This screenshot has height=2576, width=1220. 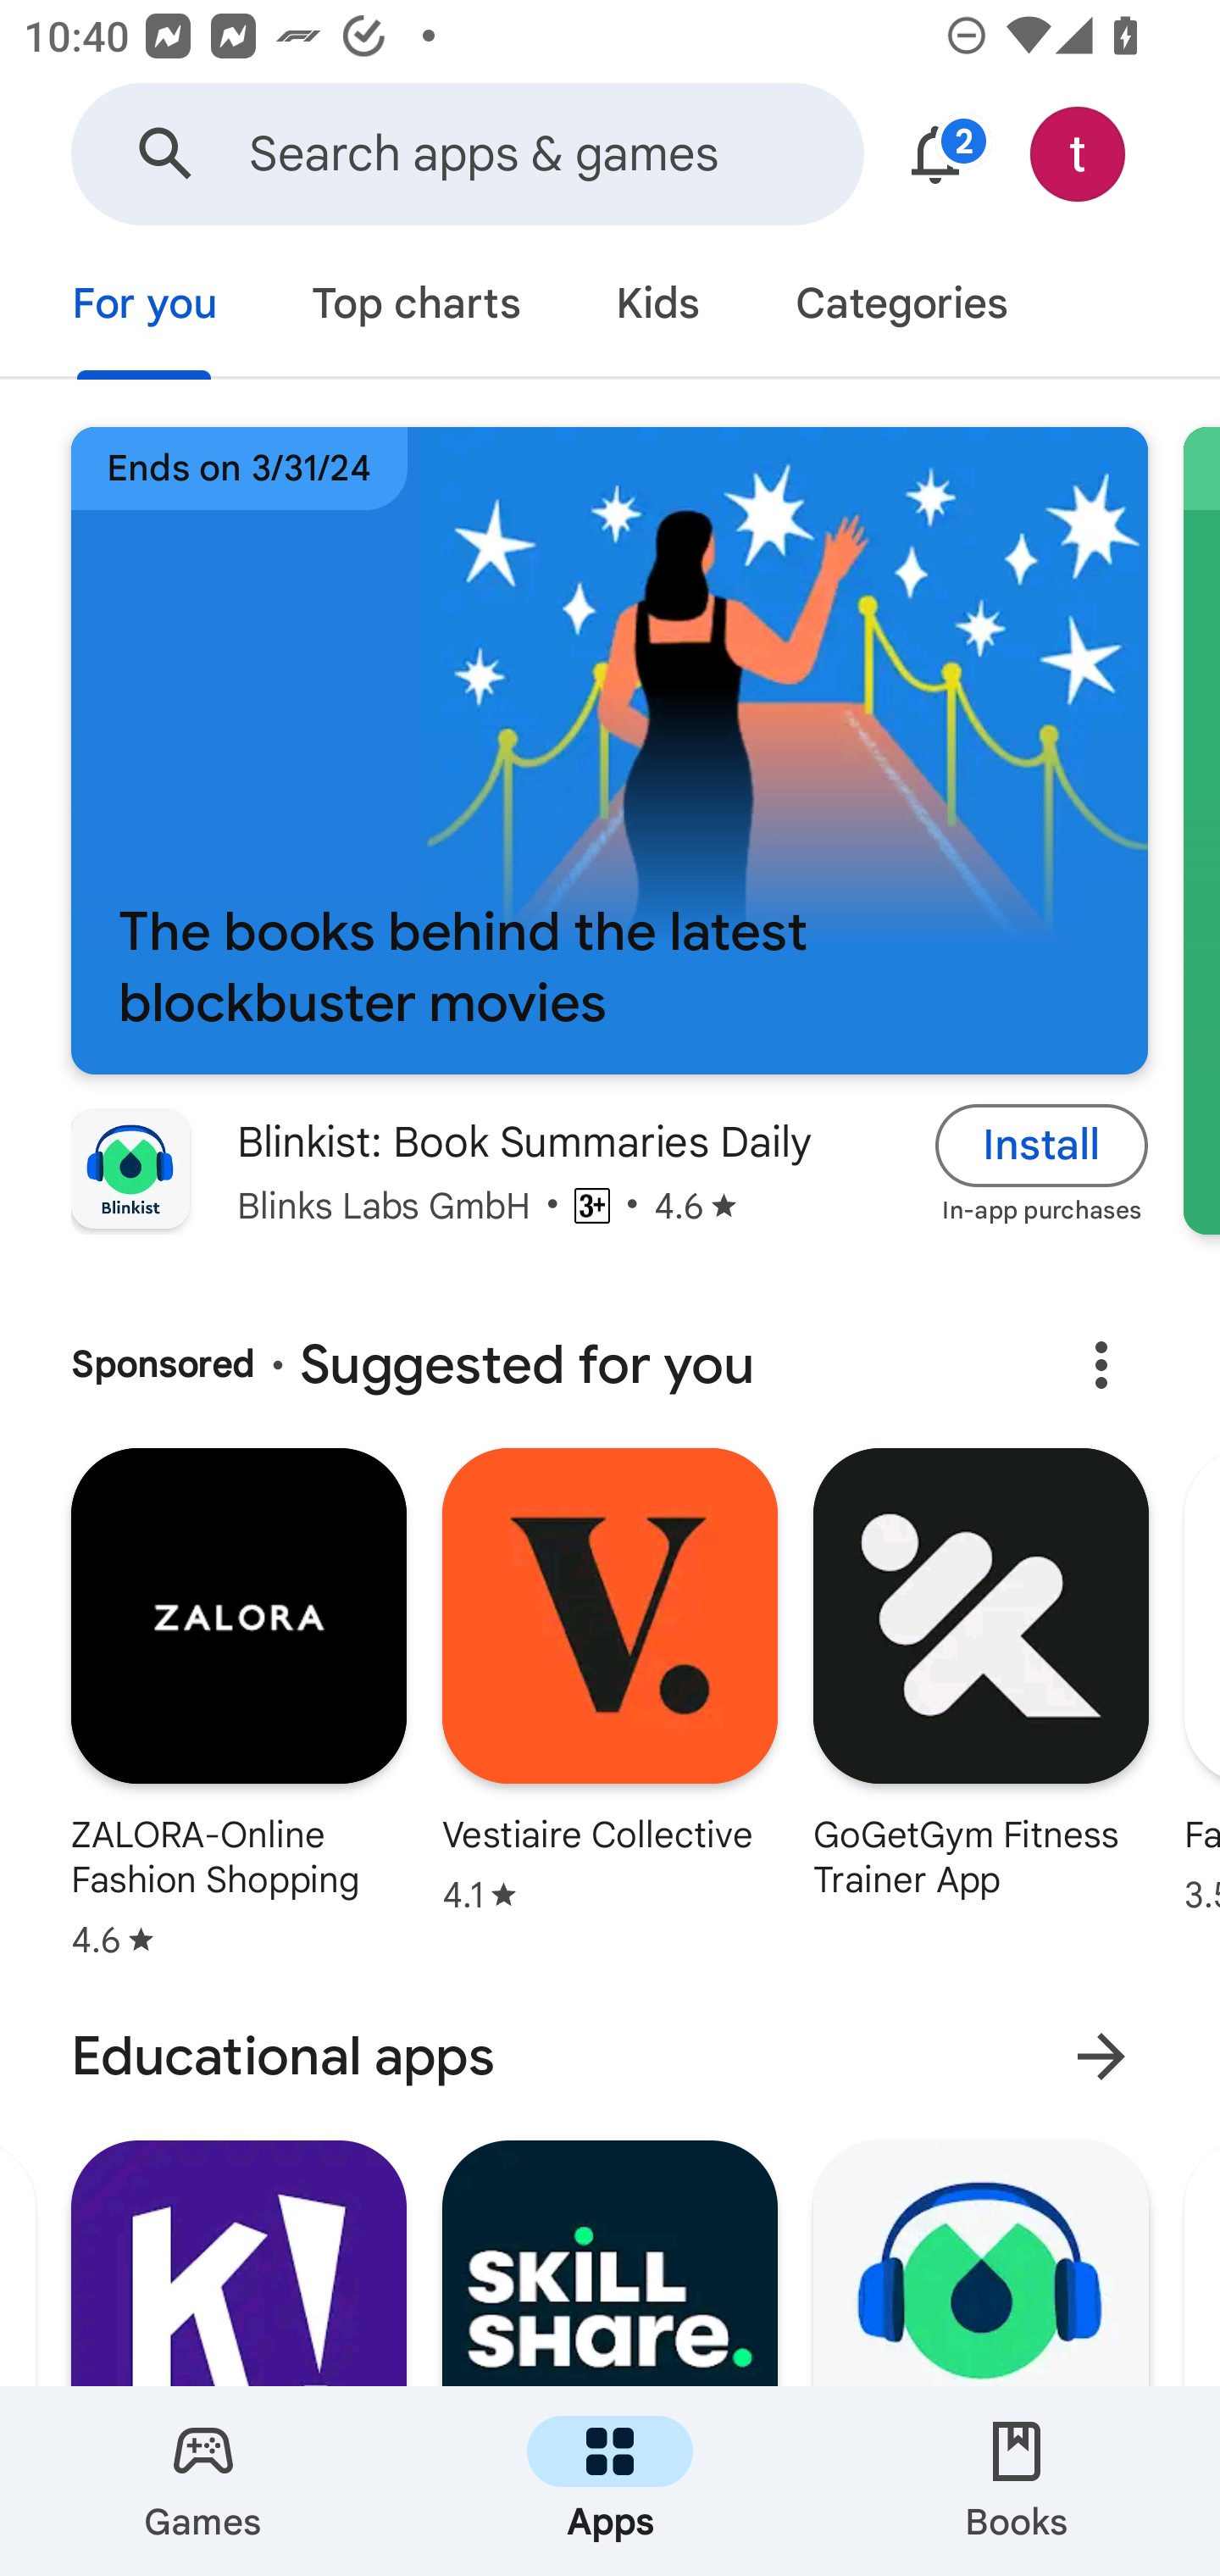 What do you see at coordinates (417, 307) in the screenshot?
I see `Top charts` at bounding box center [417, 307].